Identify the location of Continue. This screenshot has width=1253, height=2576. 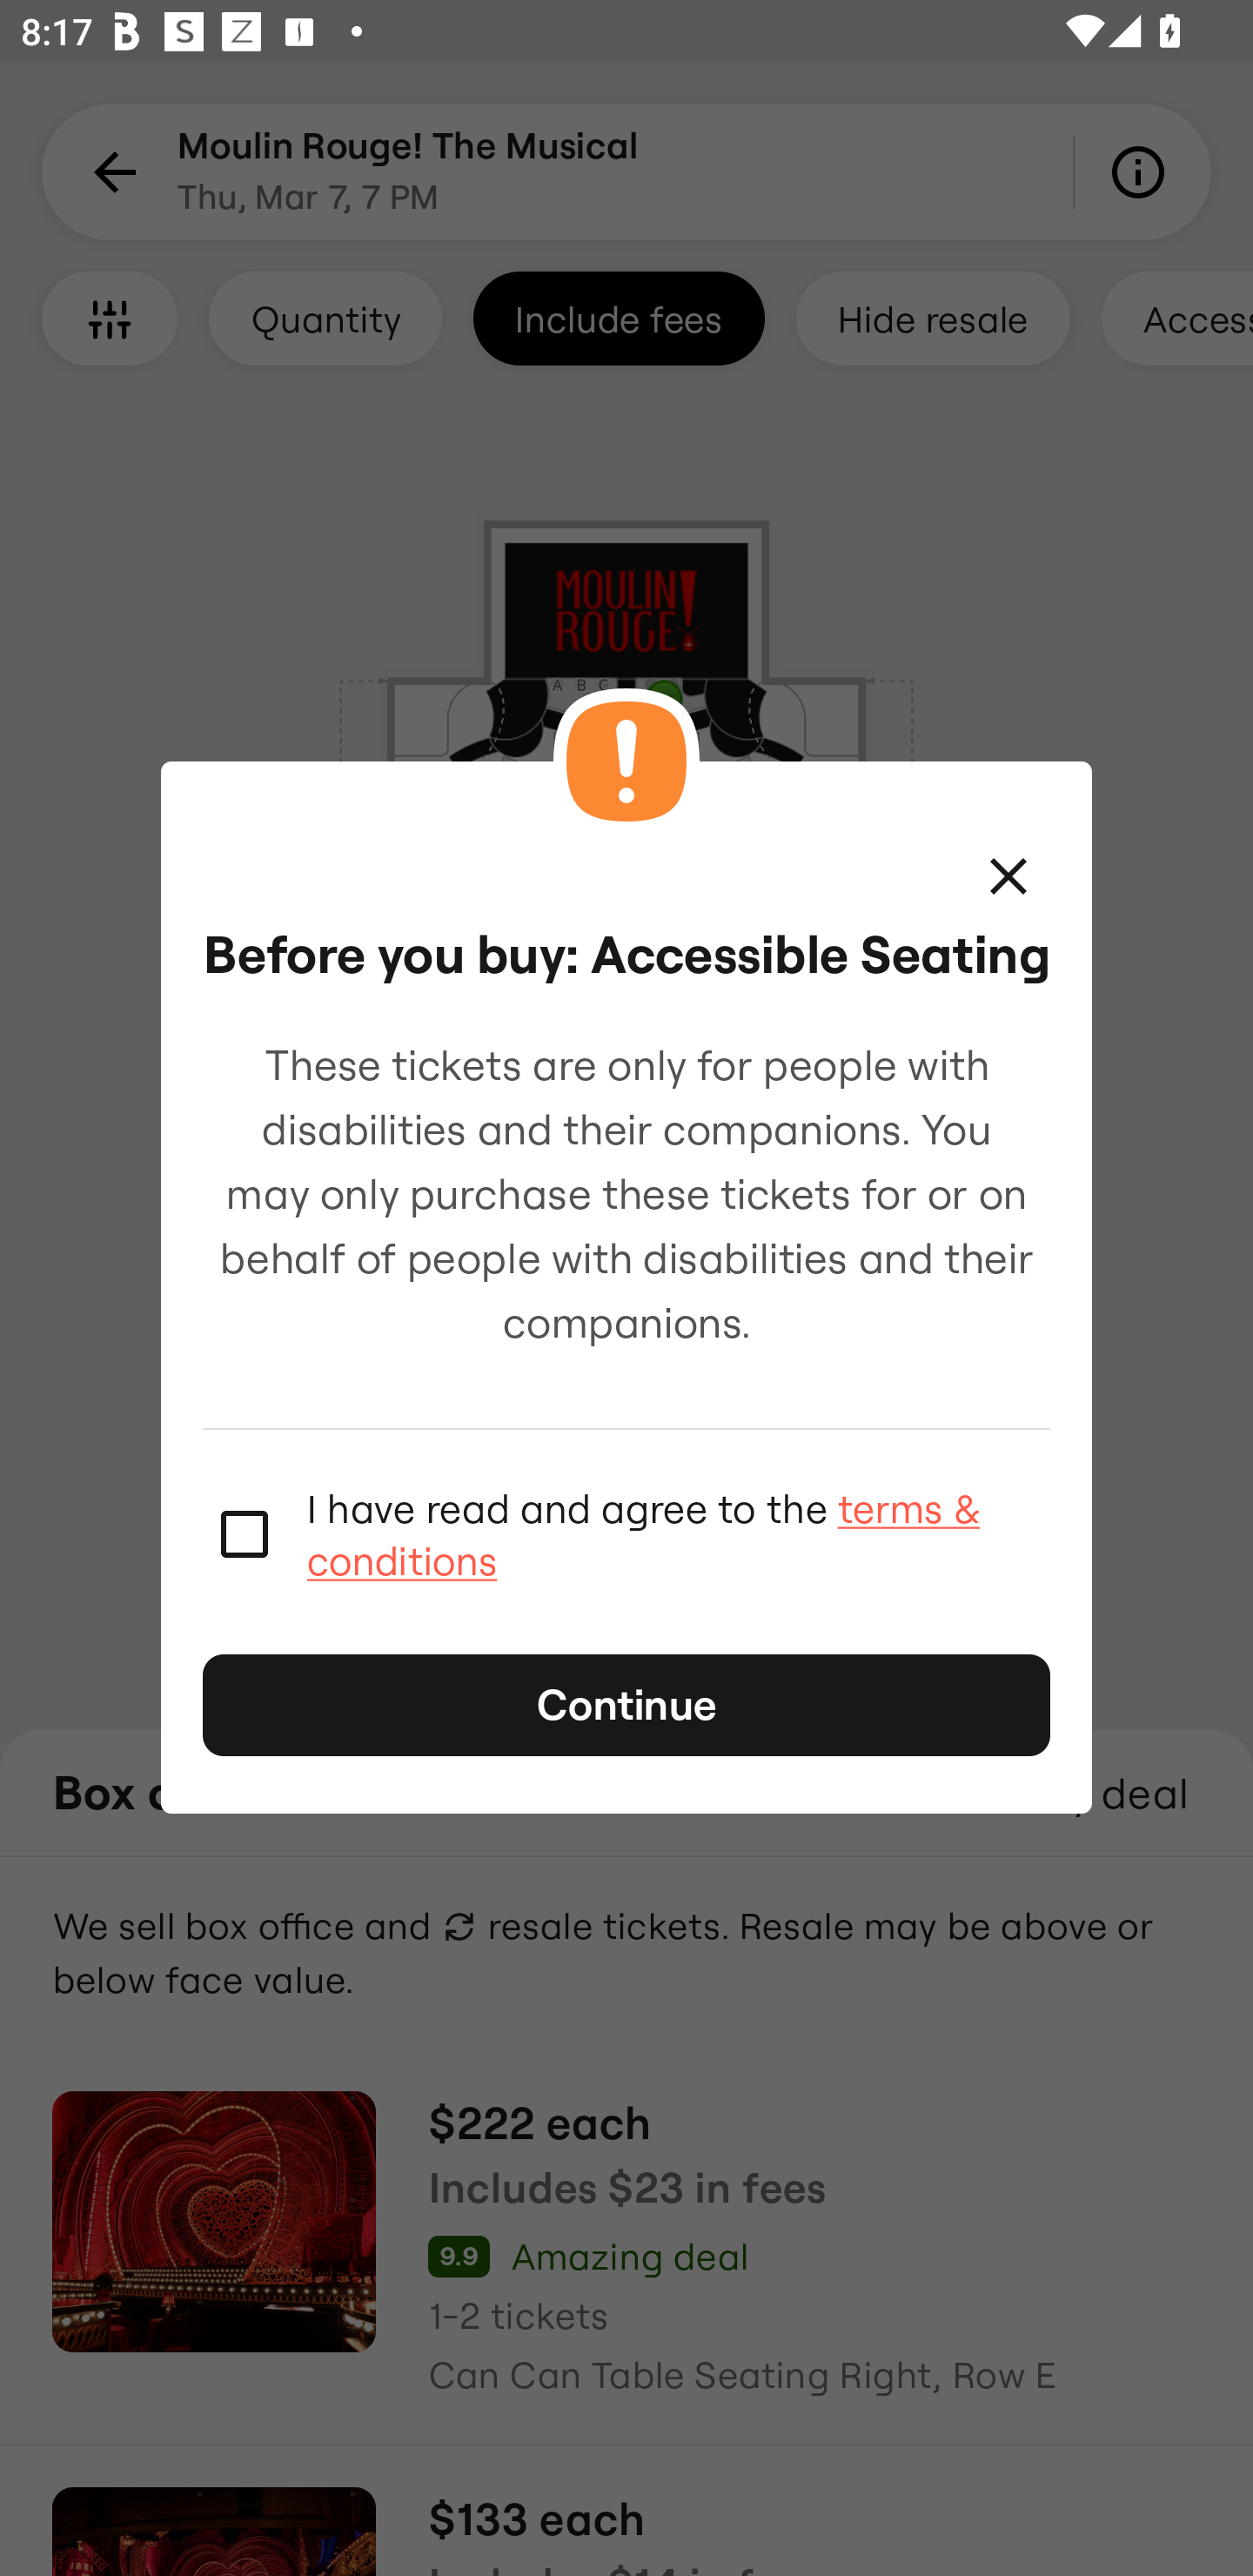
(626, 1705).